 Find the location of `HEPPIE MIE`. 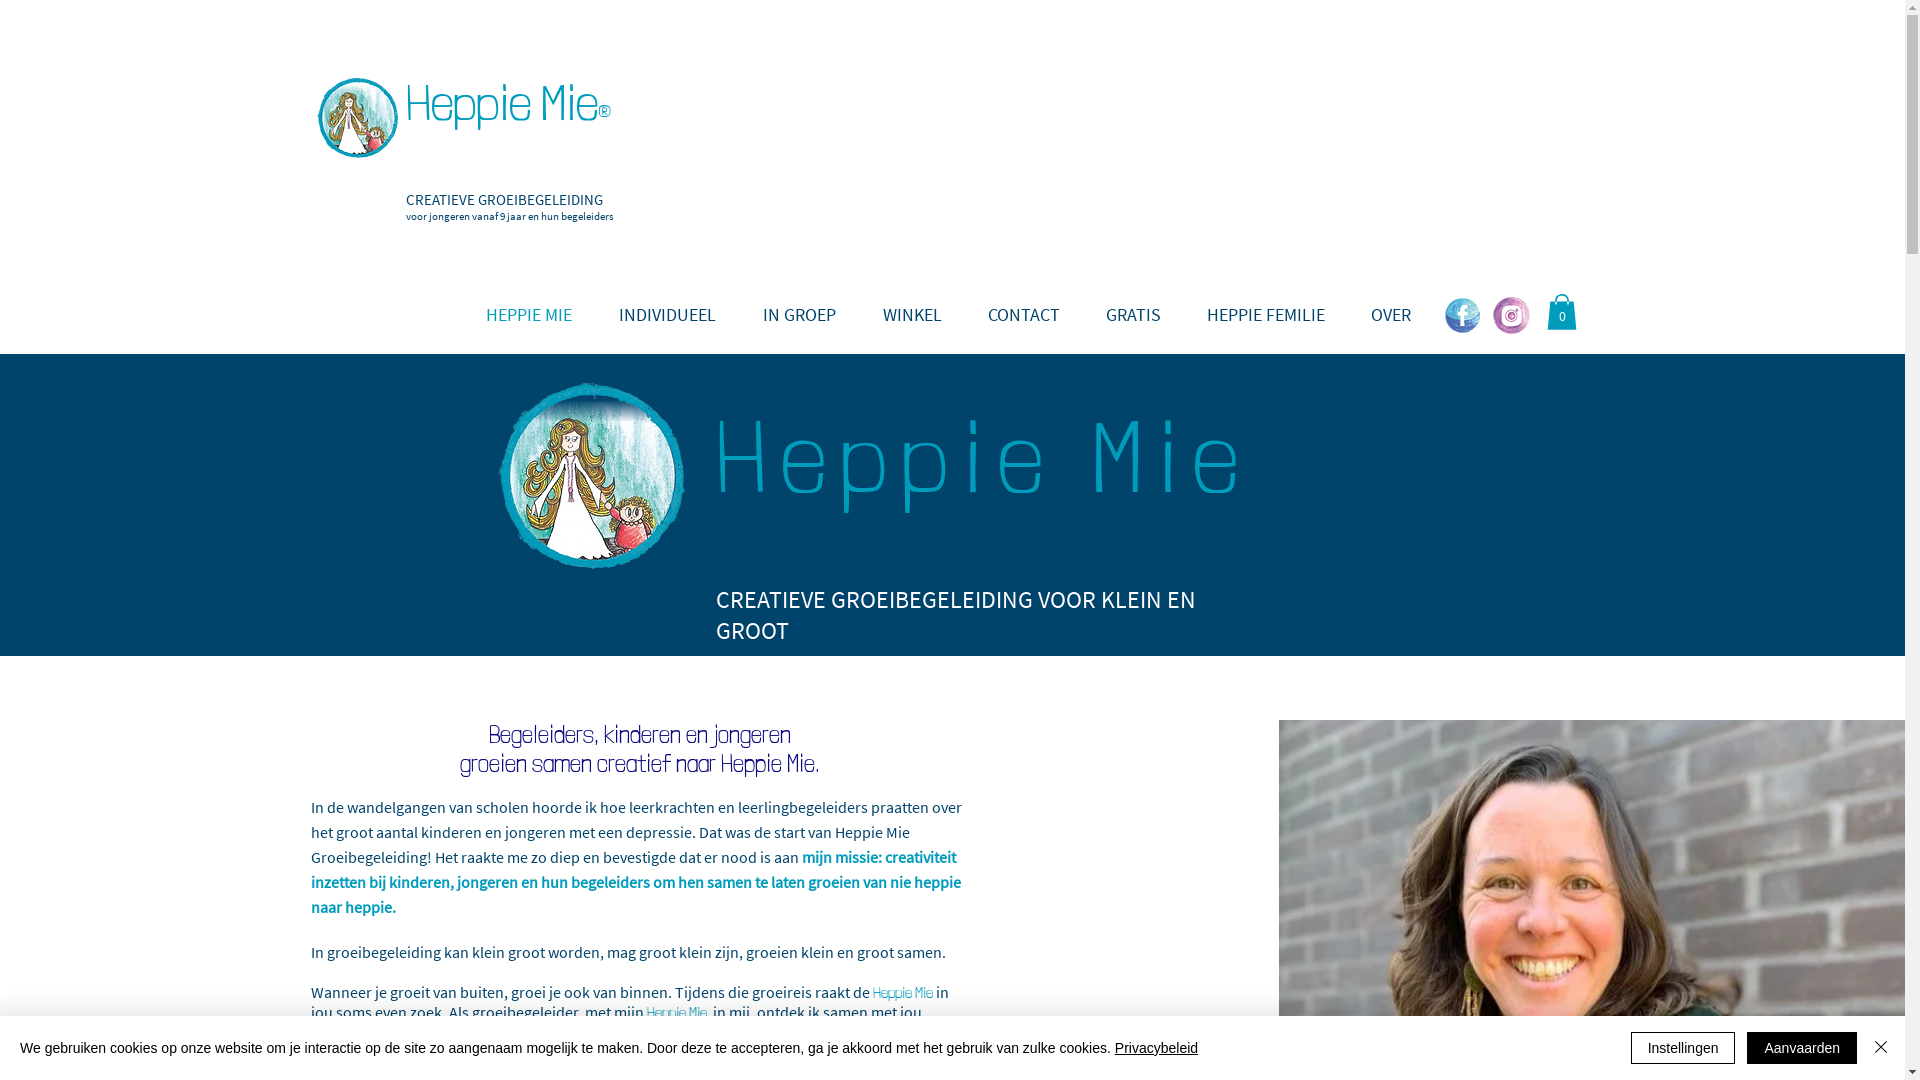

HEPPIE MIE is located at coordinates (528, 315).